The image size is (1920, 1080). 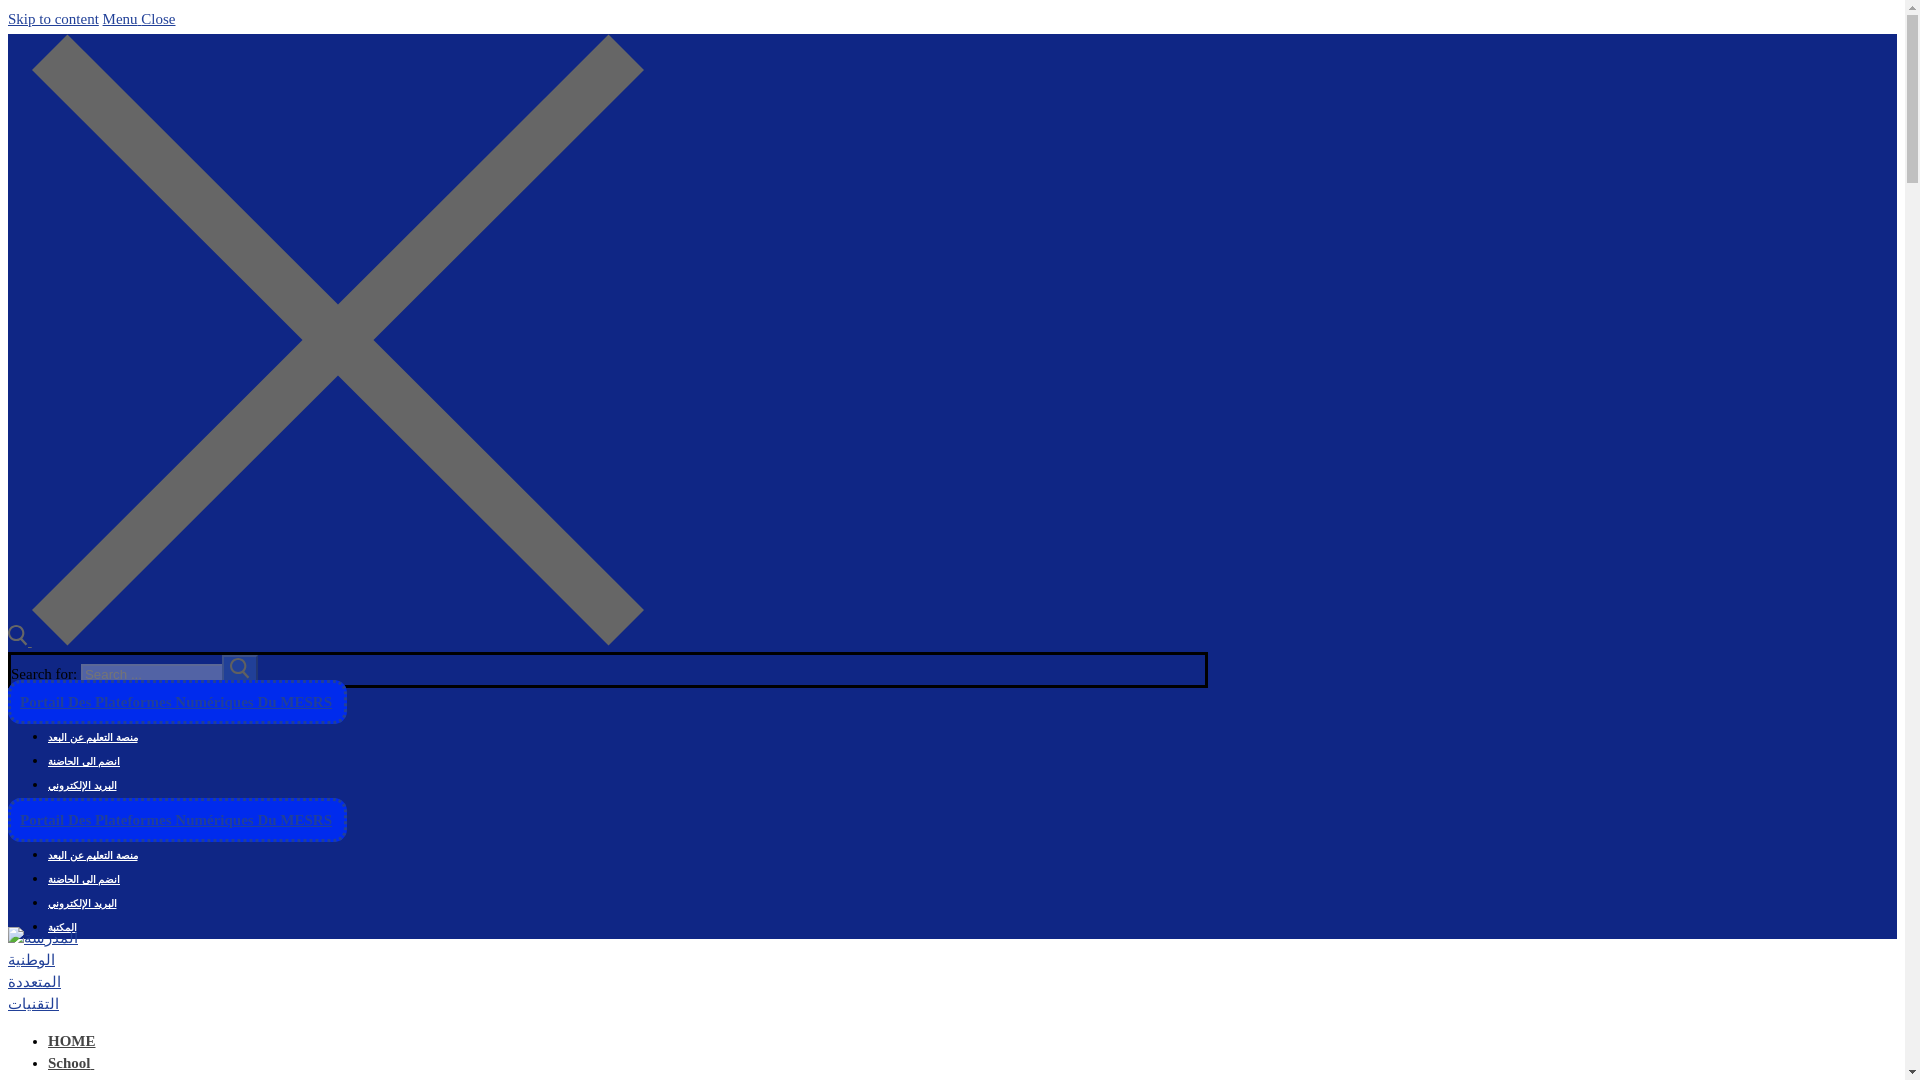 What do you see at coordinates (72, 1040) in the screenshot?
I see `HOME` at bounding box center [72, 1040].